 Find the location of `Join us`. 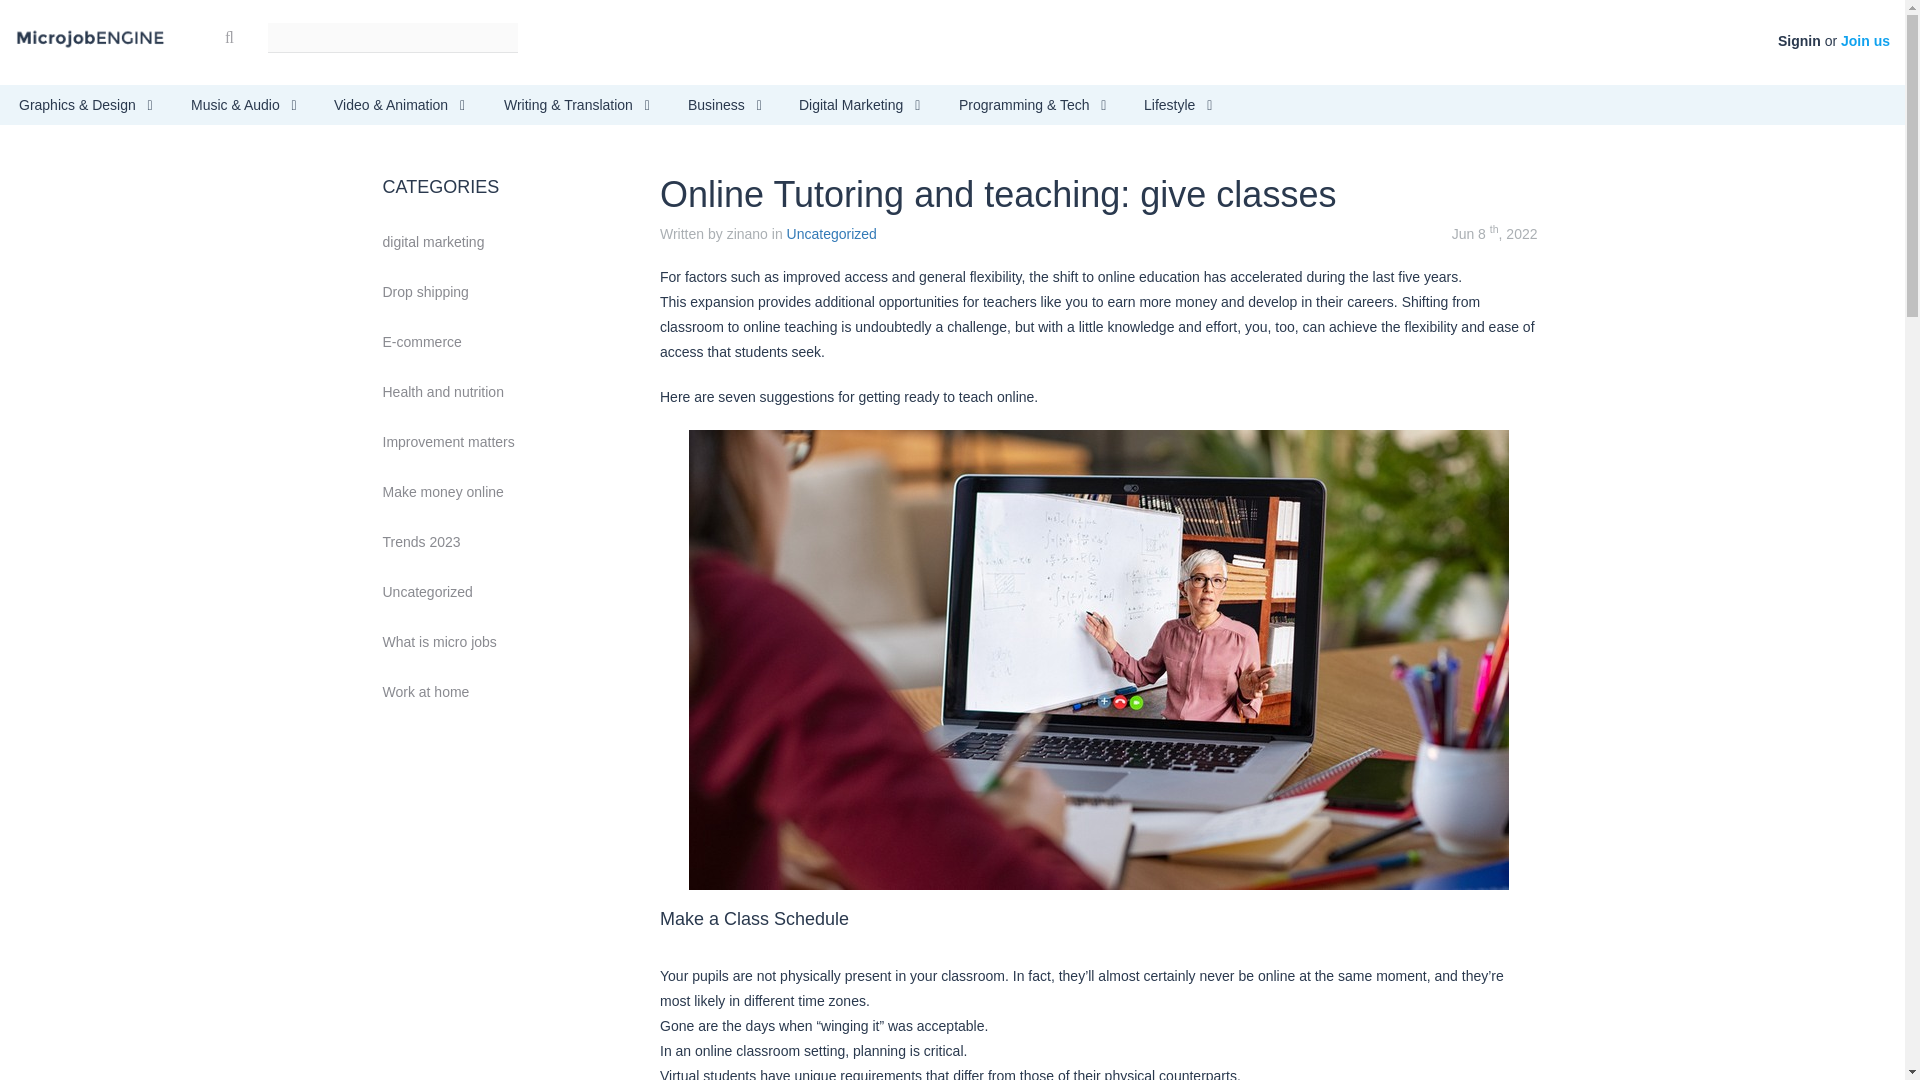

Join us is located at coordinates (1865, 40).